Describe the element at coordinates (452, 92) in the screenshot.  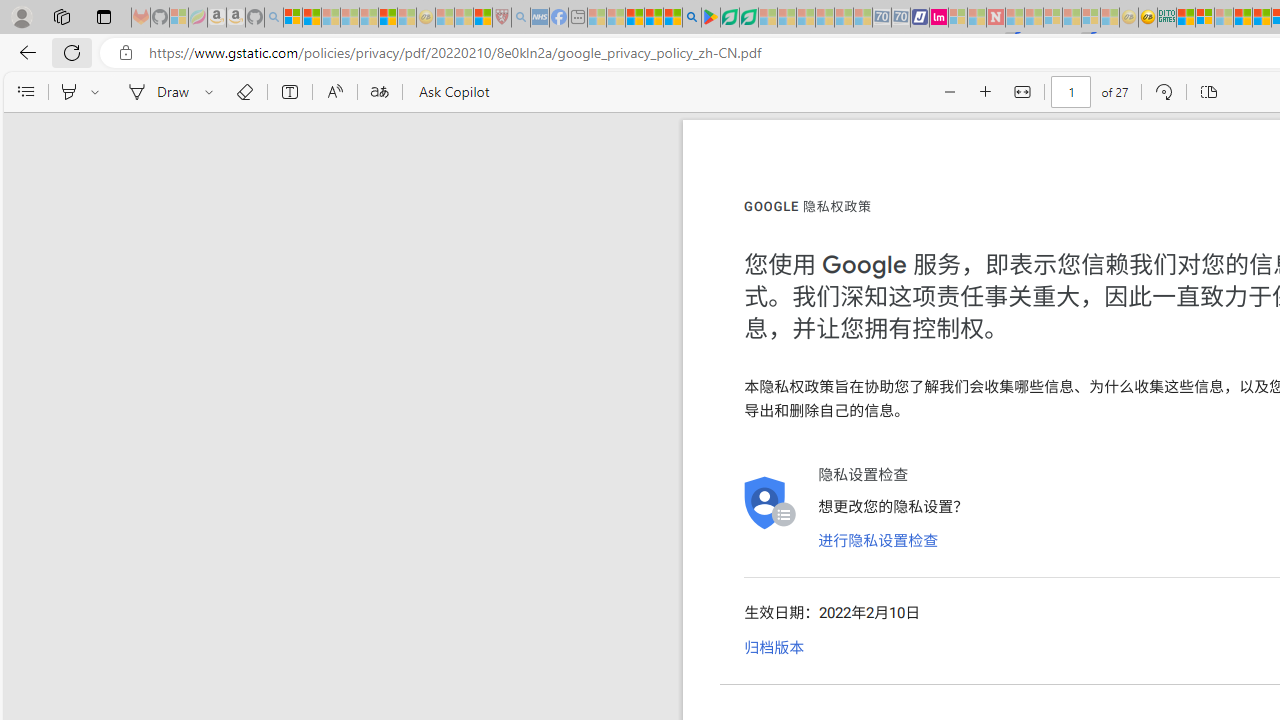
I see `Ask Copilot` at that location.